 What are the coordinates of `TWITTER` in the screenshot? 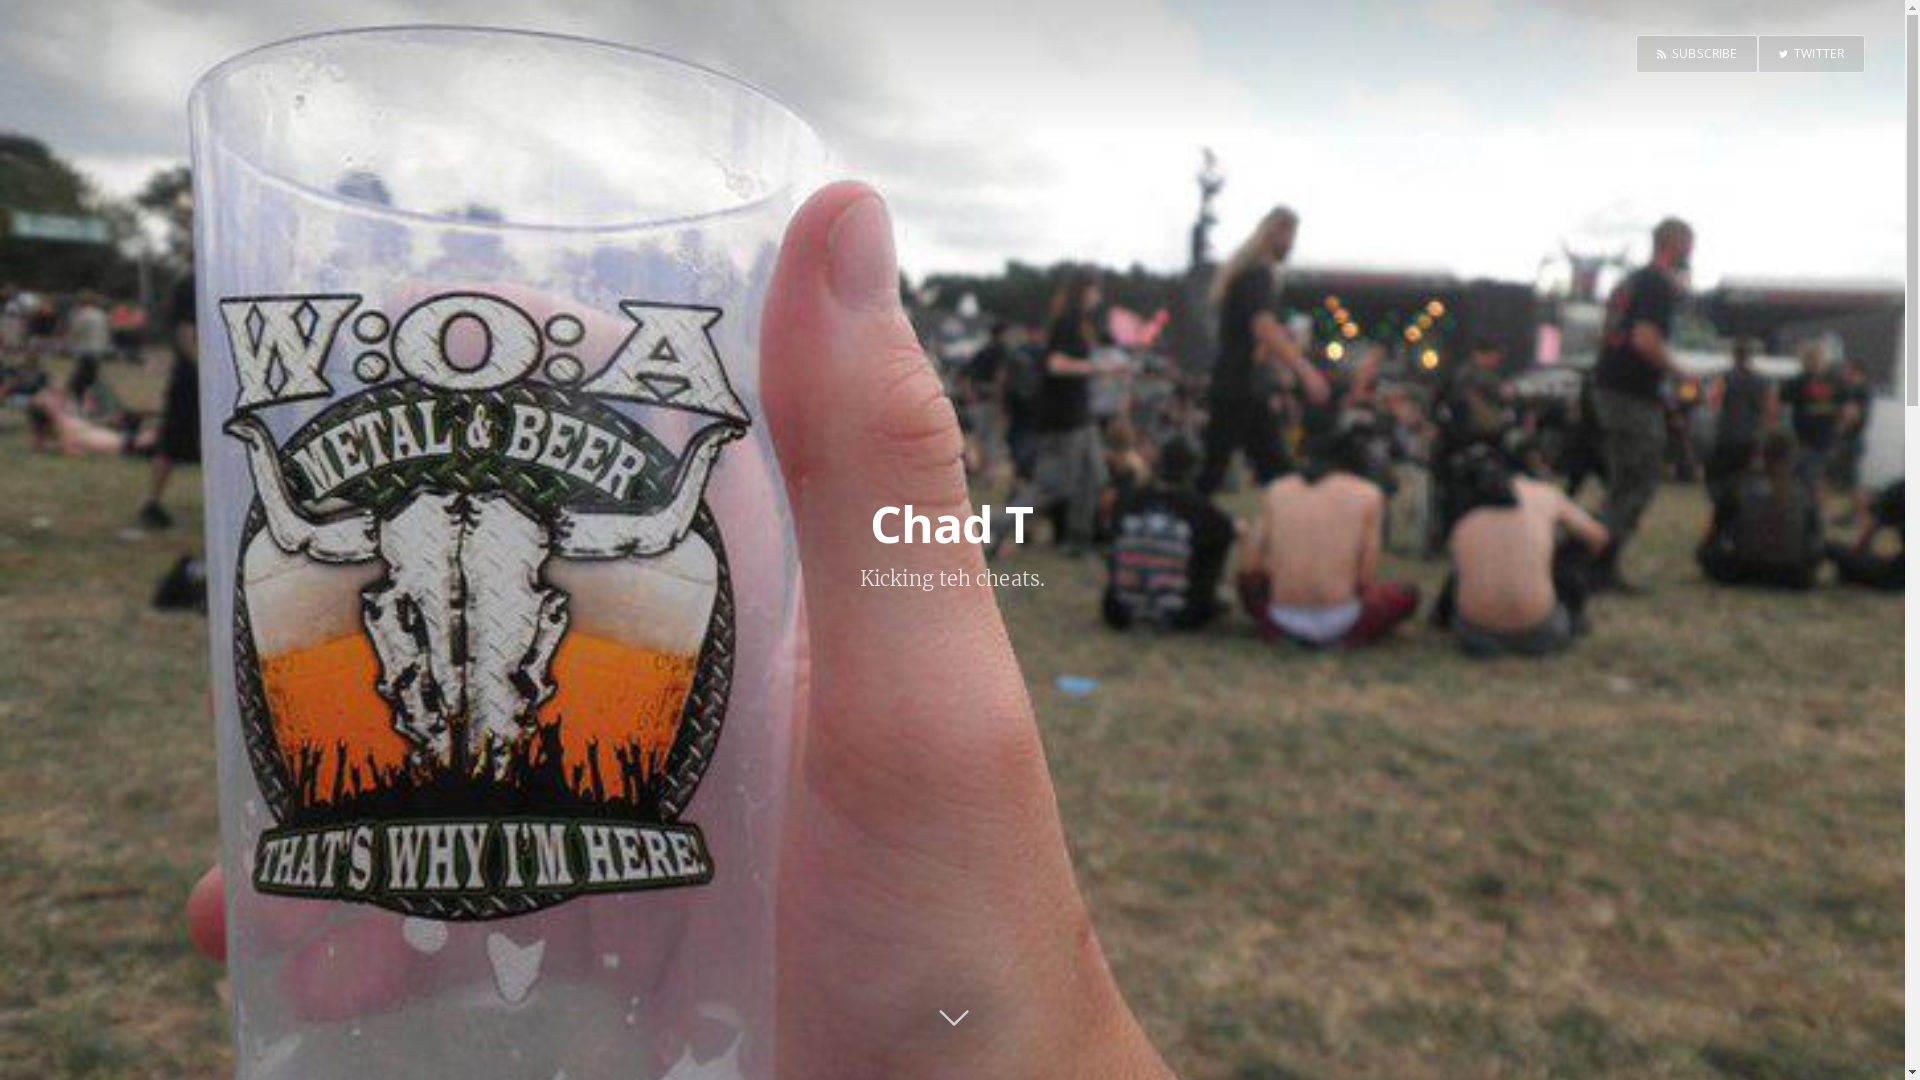 It's located at (1812, 54).